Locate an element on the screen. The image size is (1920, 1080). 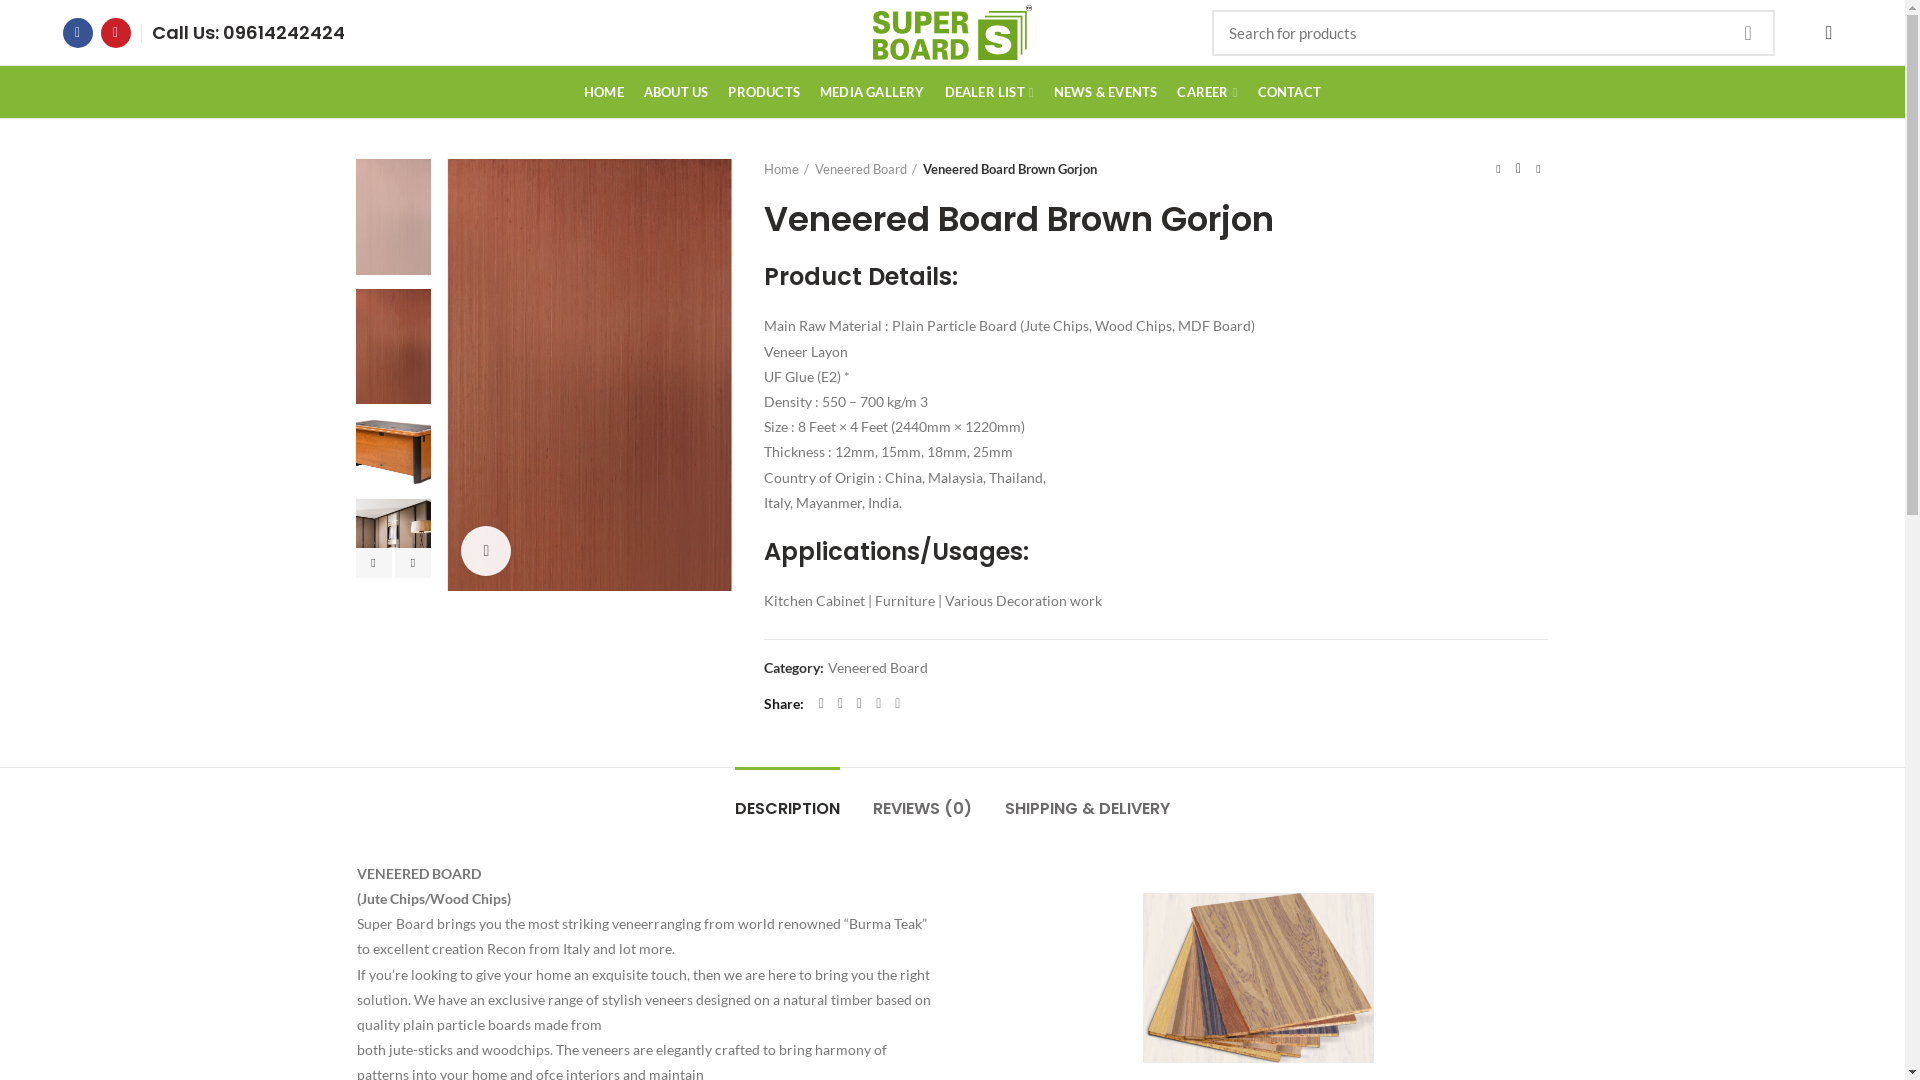
Next product is located at coordinates (1538, 169).